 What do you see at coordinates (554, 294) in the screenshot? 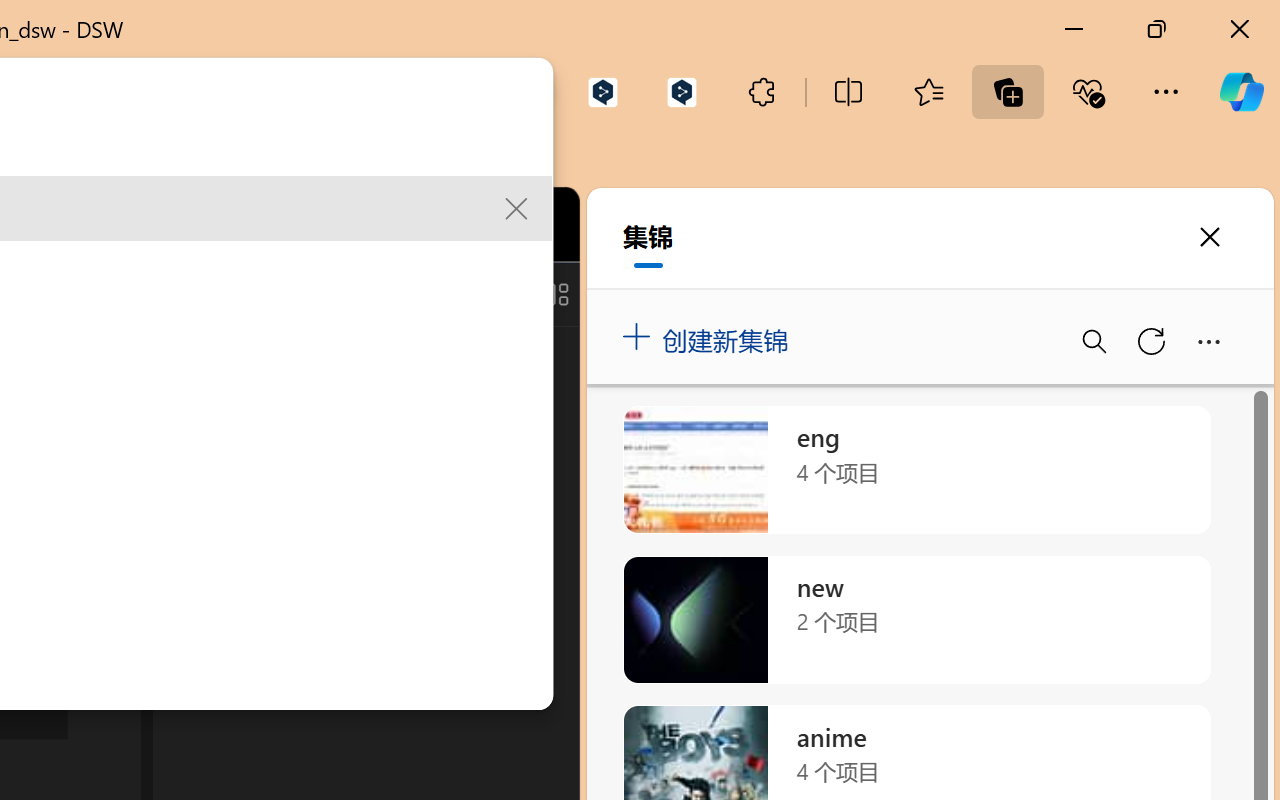
I see `Customize Layout...` at bounding box center [554, 294].